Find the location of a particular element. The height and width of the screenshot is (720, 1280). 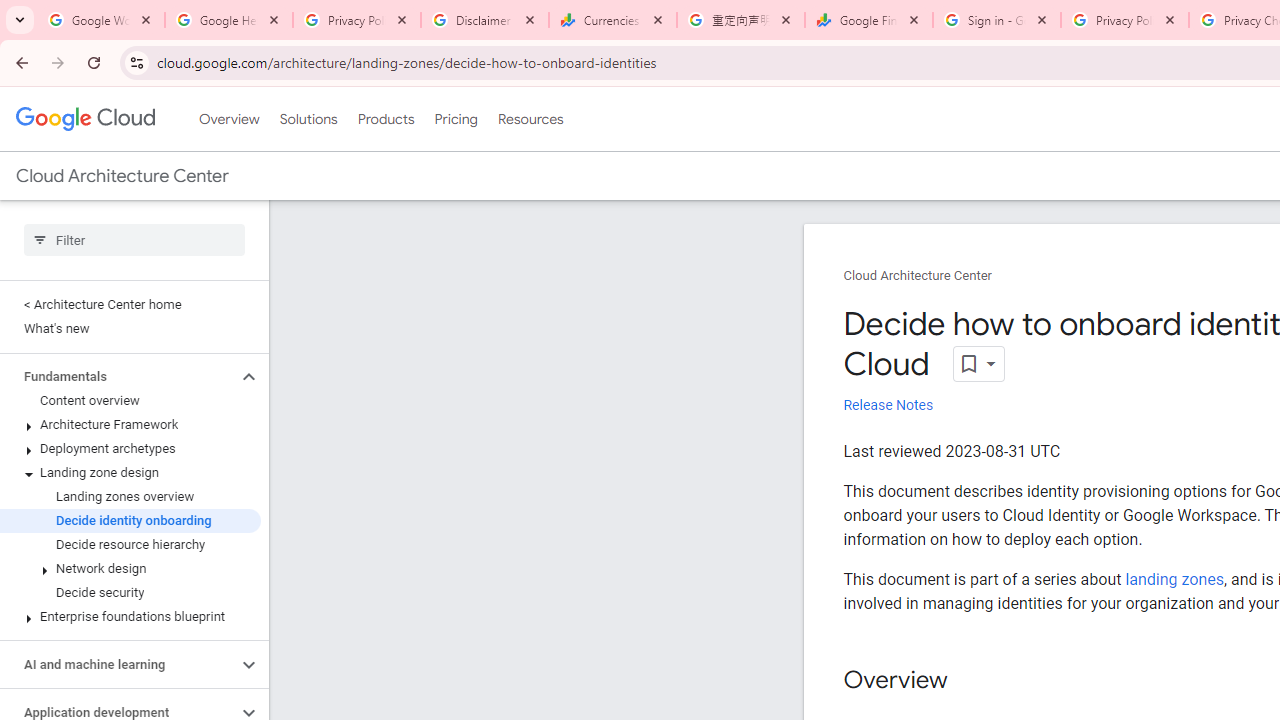

Sign in - Google Accounts is located at coordinates (997, 20).